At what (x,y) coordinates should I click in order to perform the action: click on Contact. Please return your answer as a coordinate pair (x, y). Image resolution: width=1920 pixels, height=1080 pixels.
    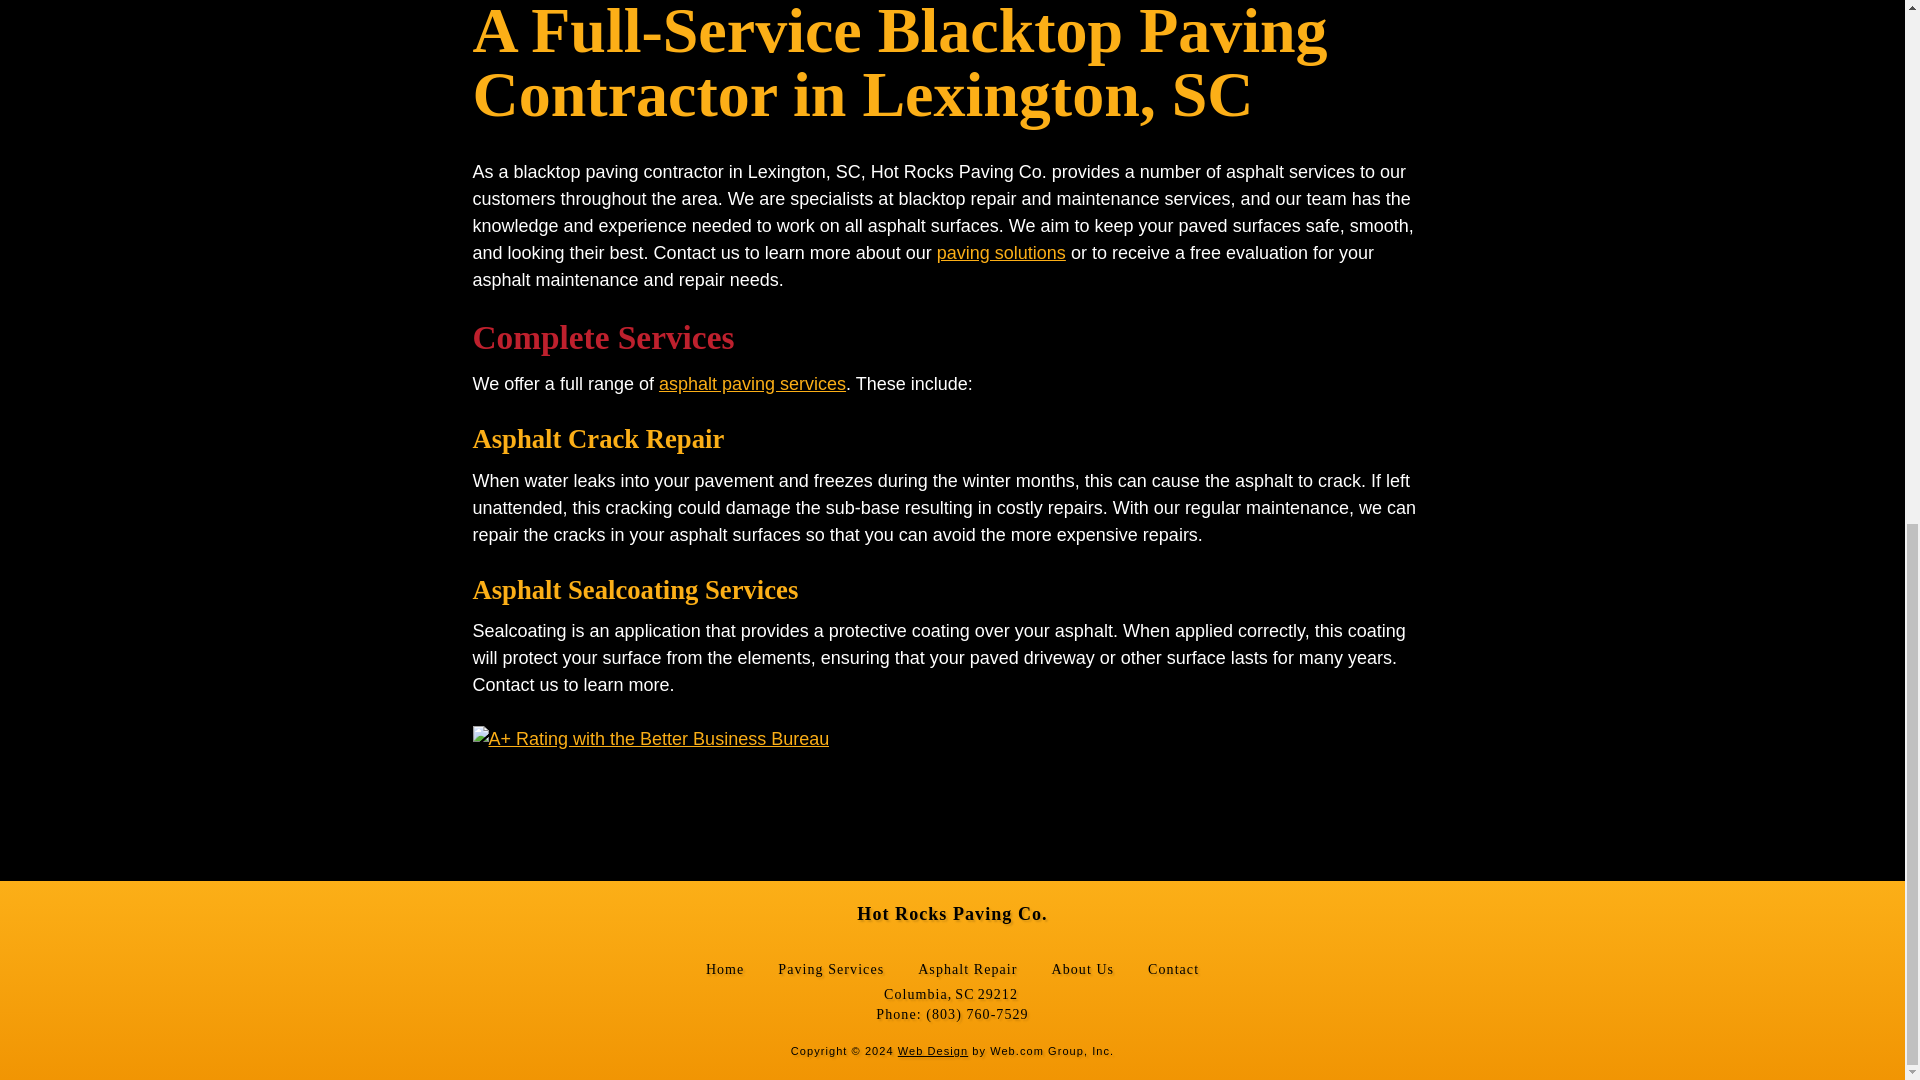
    Looking at the image, I should click on (1173, 969).